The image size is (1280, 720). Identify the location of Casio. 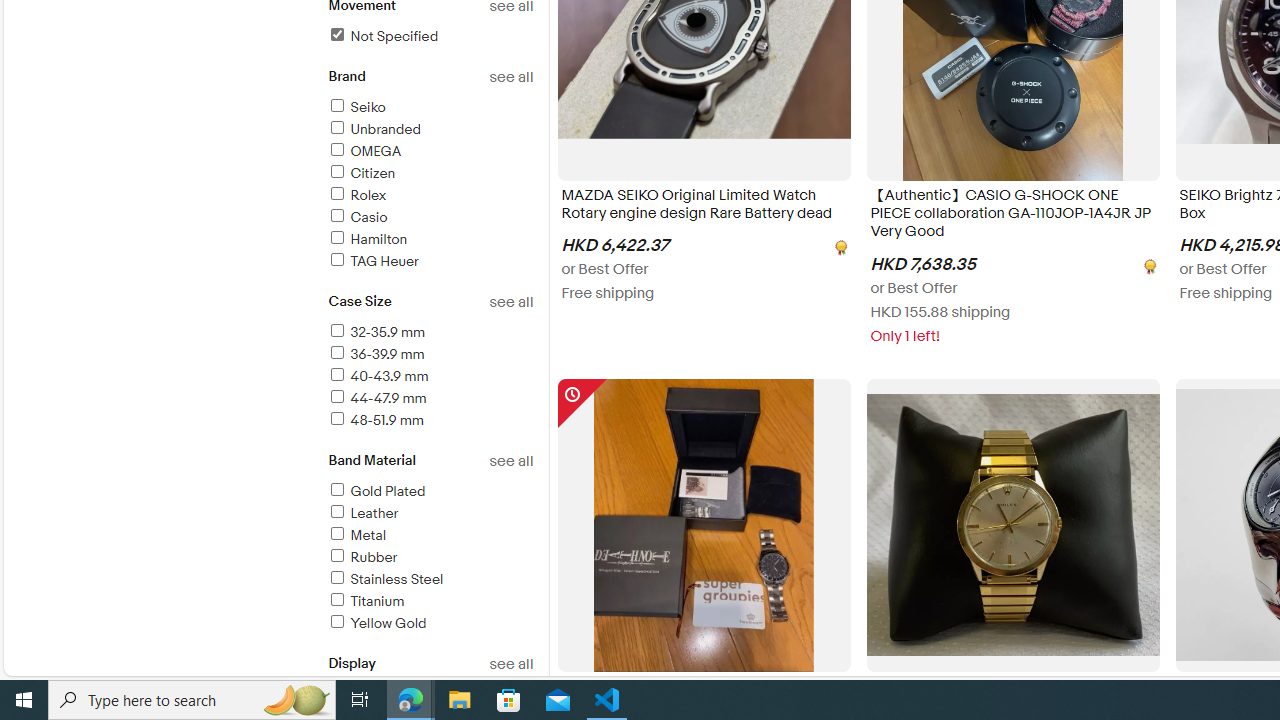
(356, 217).